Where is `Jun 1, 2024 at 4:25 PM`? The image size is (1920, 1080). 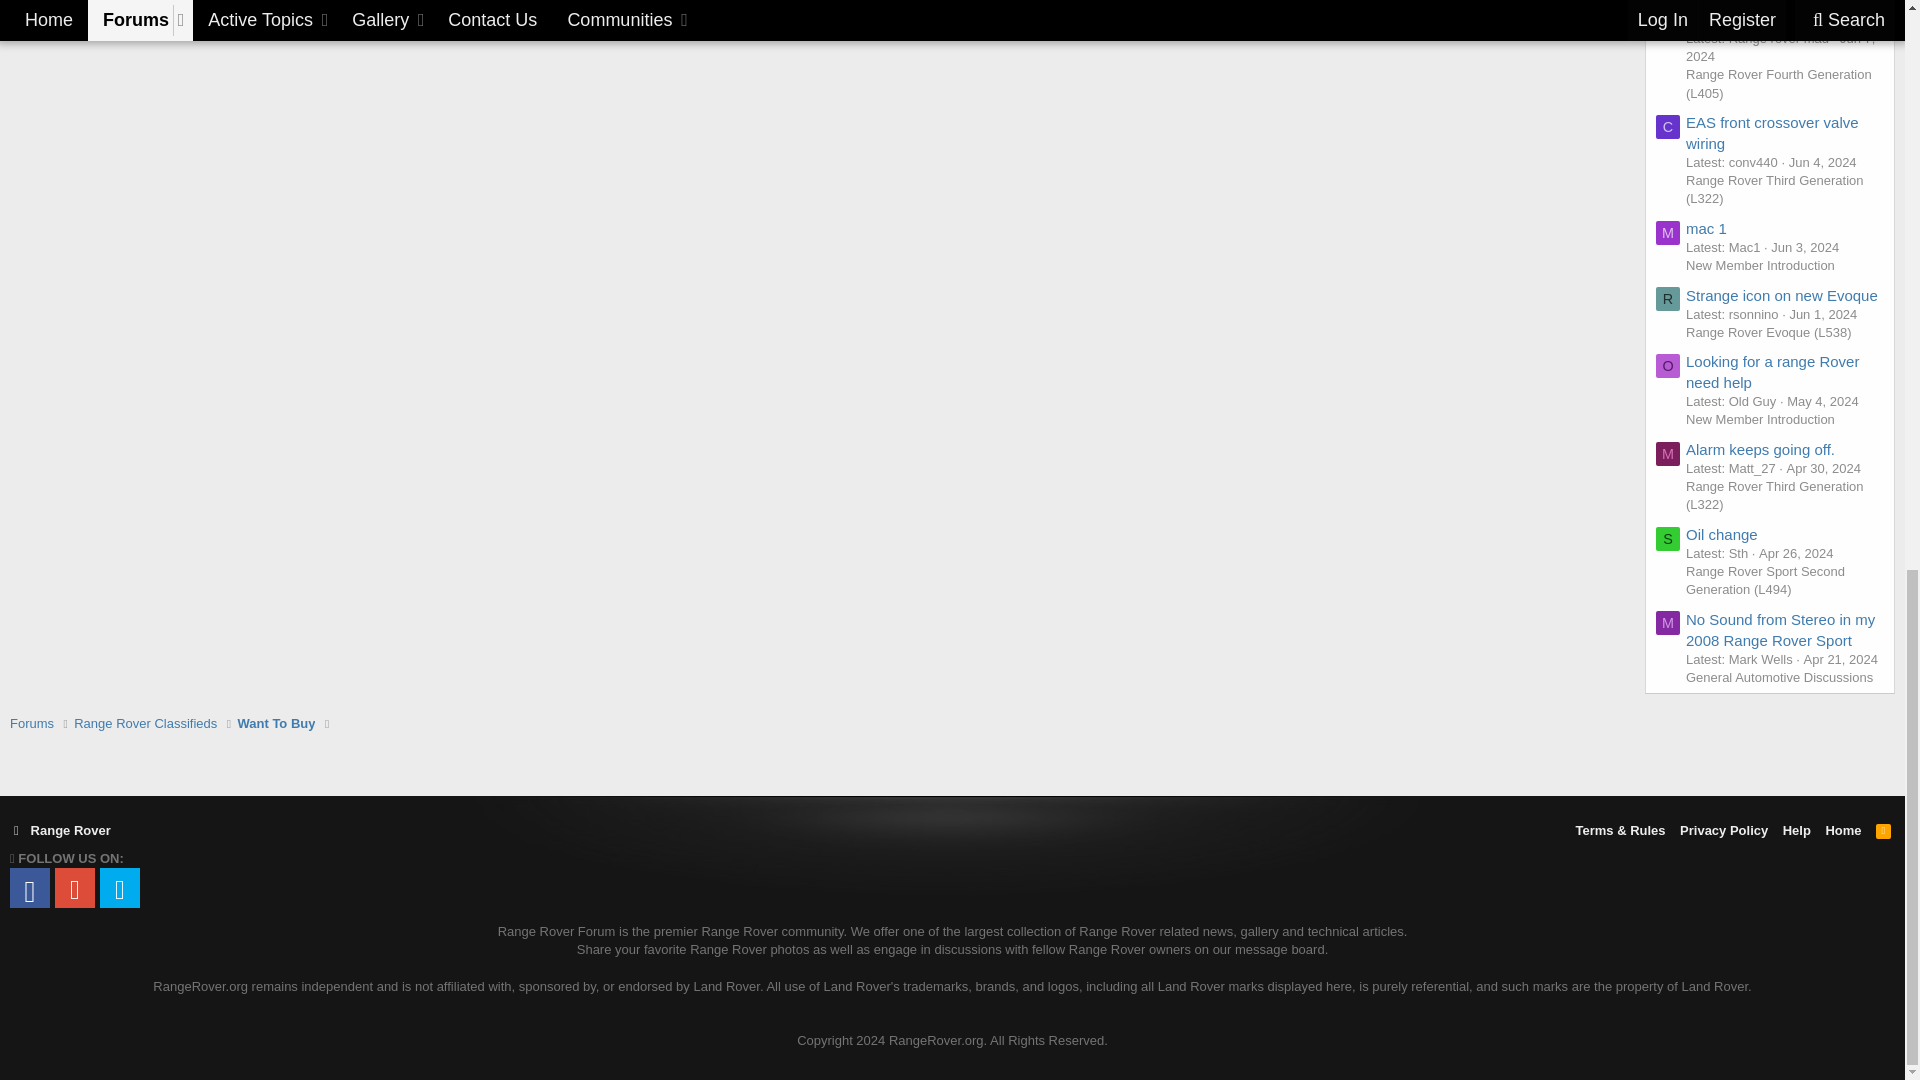
Jun 1, 2024 at 4:25 PM is located at coordinates (1822, 314).